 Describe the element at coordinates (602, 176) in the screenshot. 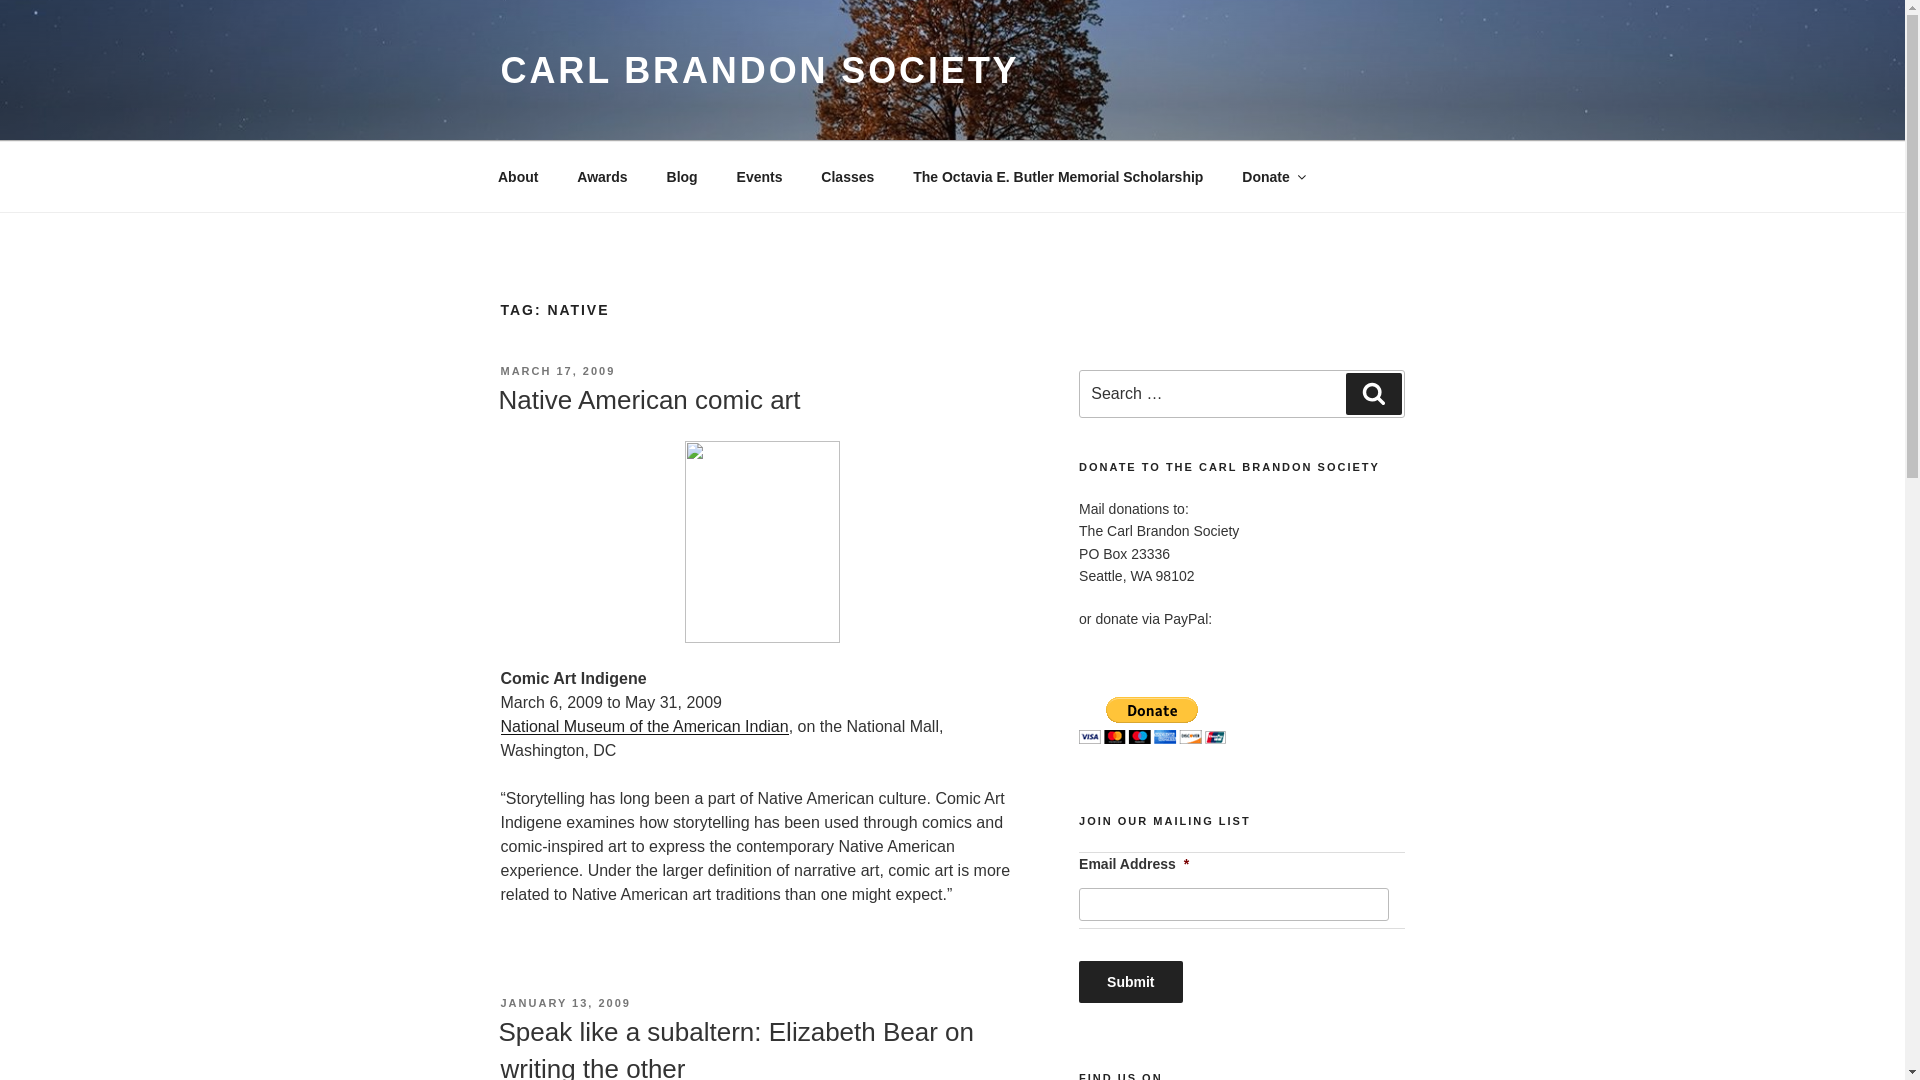

I see `Awards` at that location.